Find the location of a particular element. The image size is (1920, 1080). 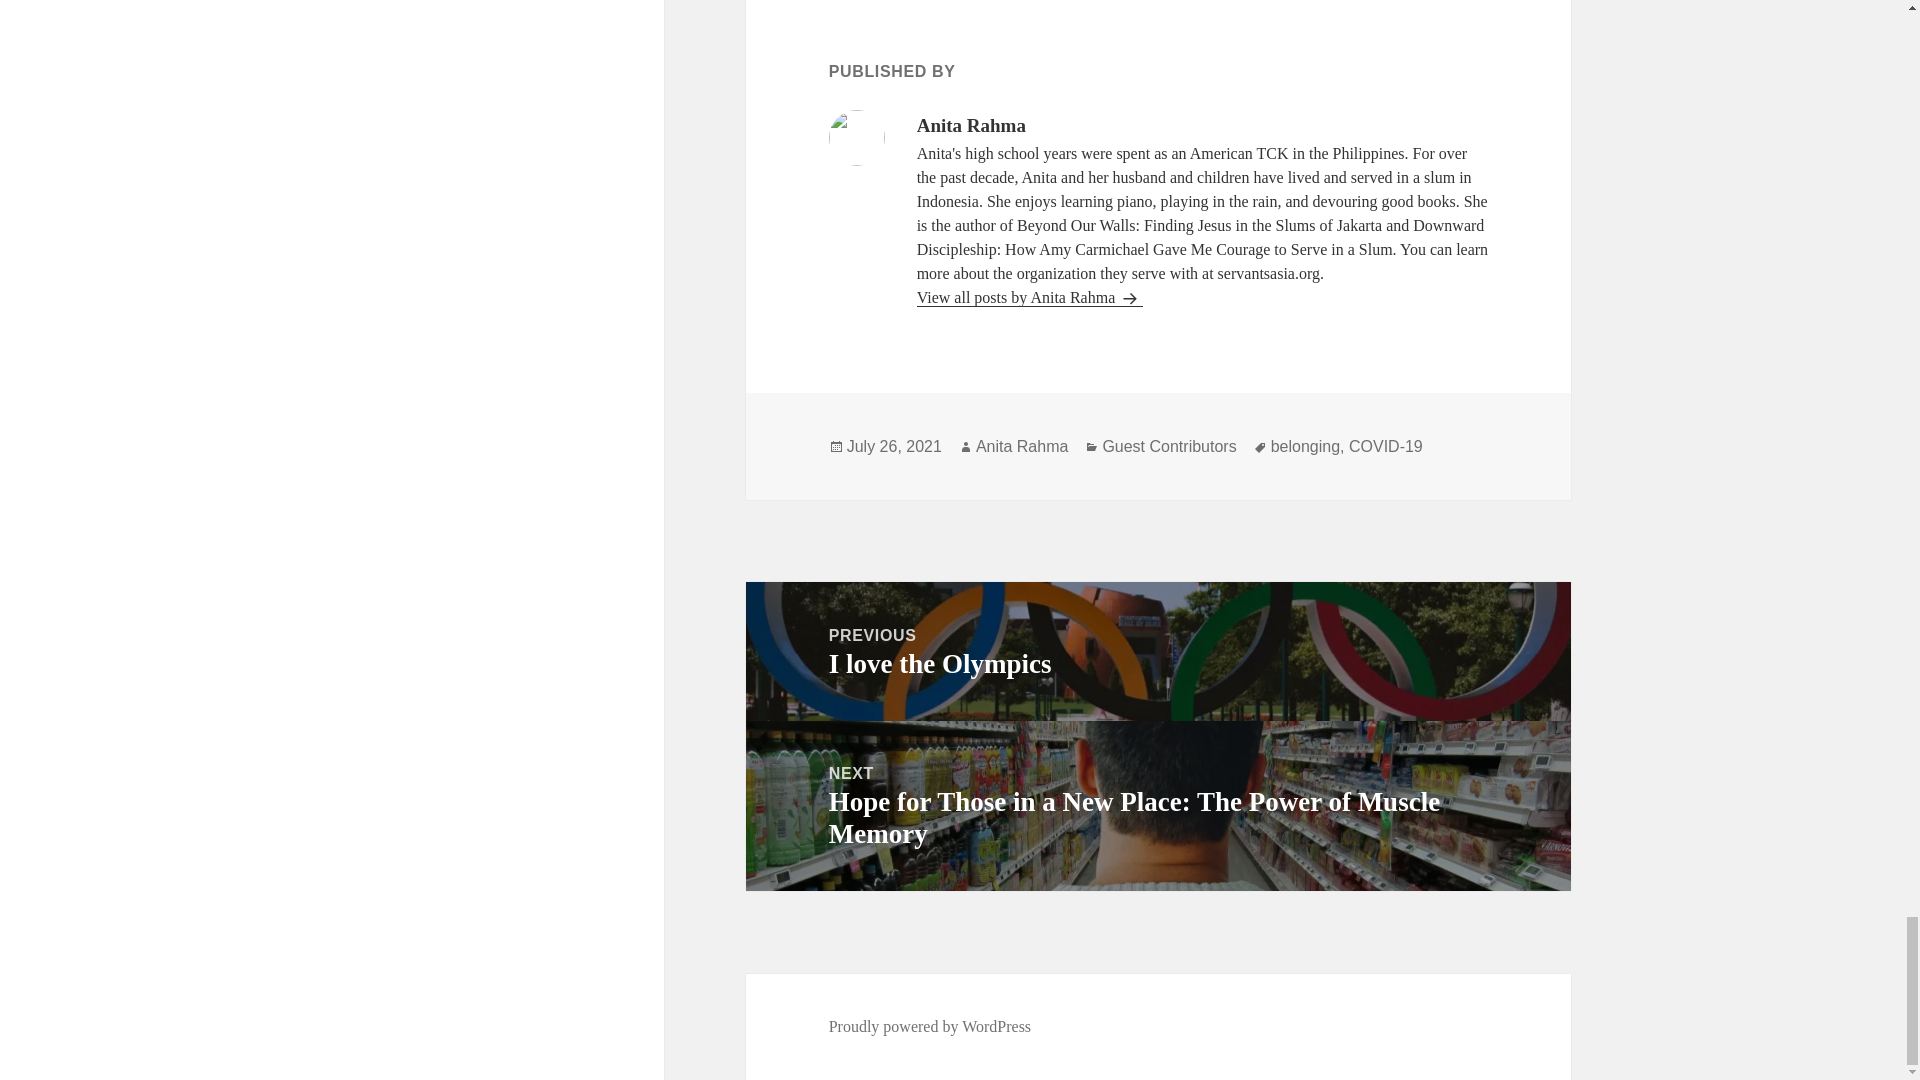

COVID-19 is located at coordinates (1030, 298).